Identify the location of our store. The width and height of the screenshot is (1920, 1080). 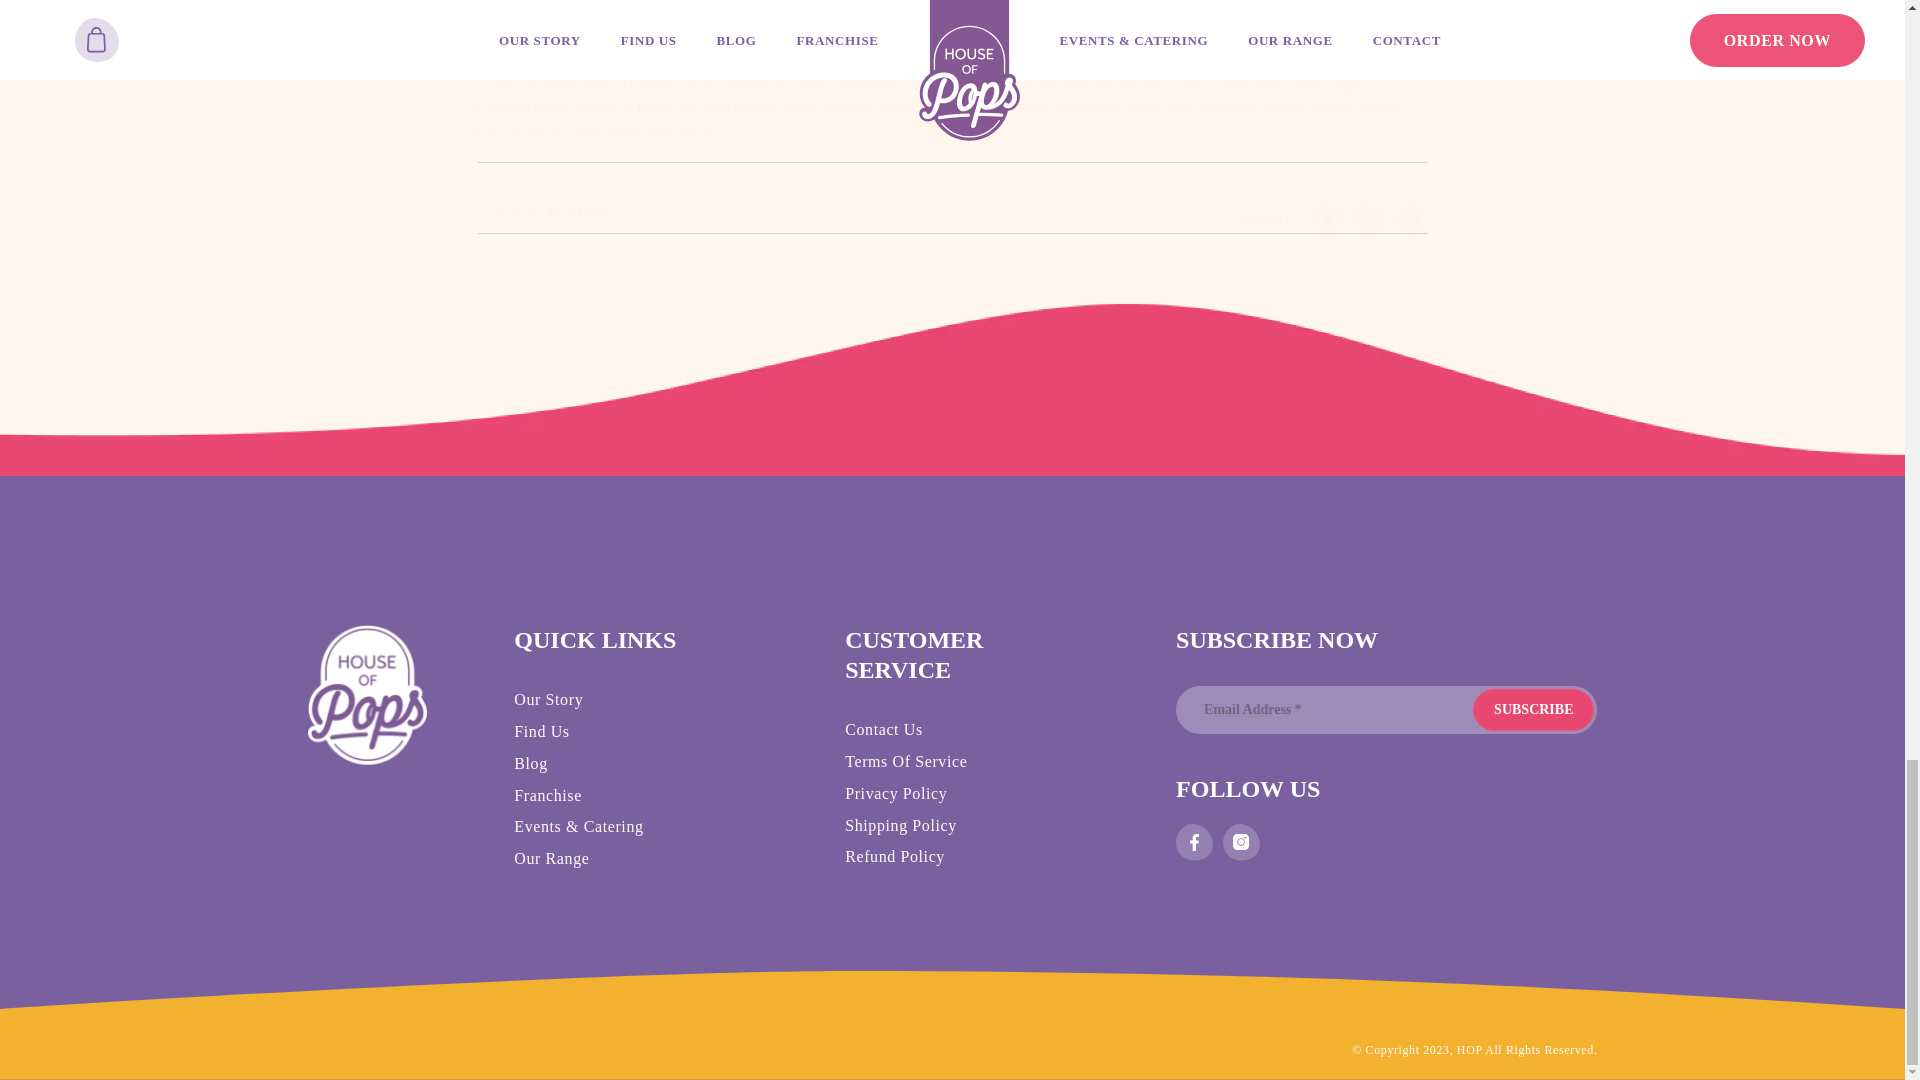
(1006, 36).